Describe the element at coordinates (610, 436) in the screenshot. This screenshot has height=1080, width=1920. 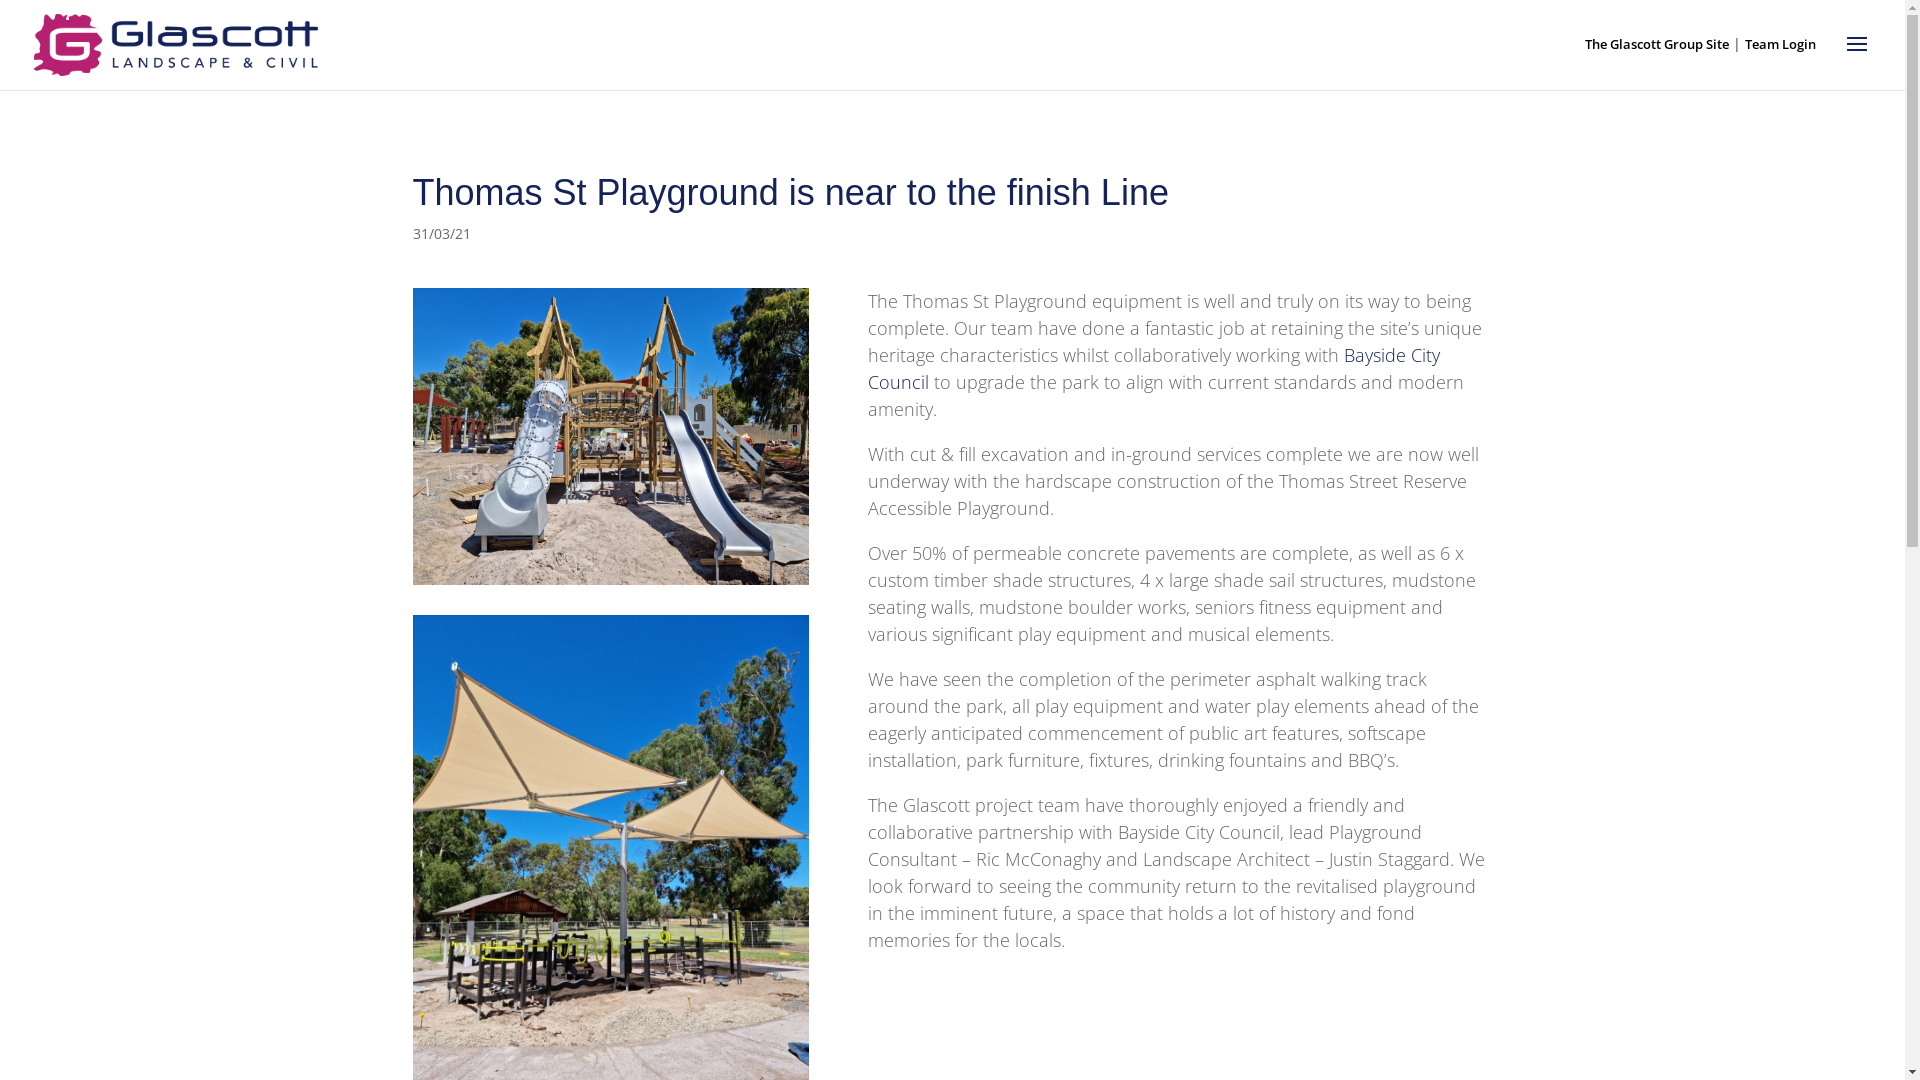
I see `20210219_123005 thomas st` at that location.